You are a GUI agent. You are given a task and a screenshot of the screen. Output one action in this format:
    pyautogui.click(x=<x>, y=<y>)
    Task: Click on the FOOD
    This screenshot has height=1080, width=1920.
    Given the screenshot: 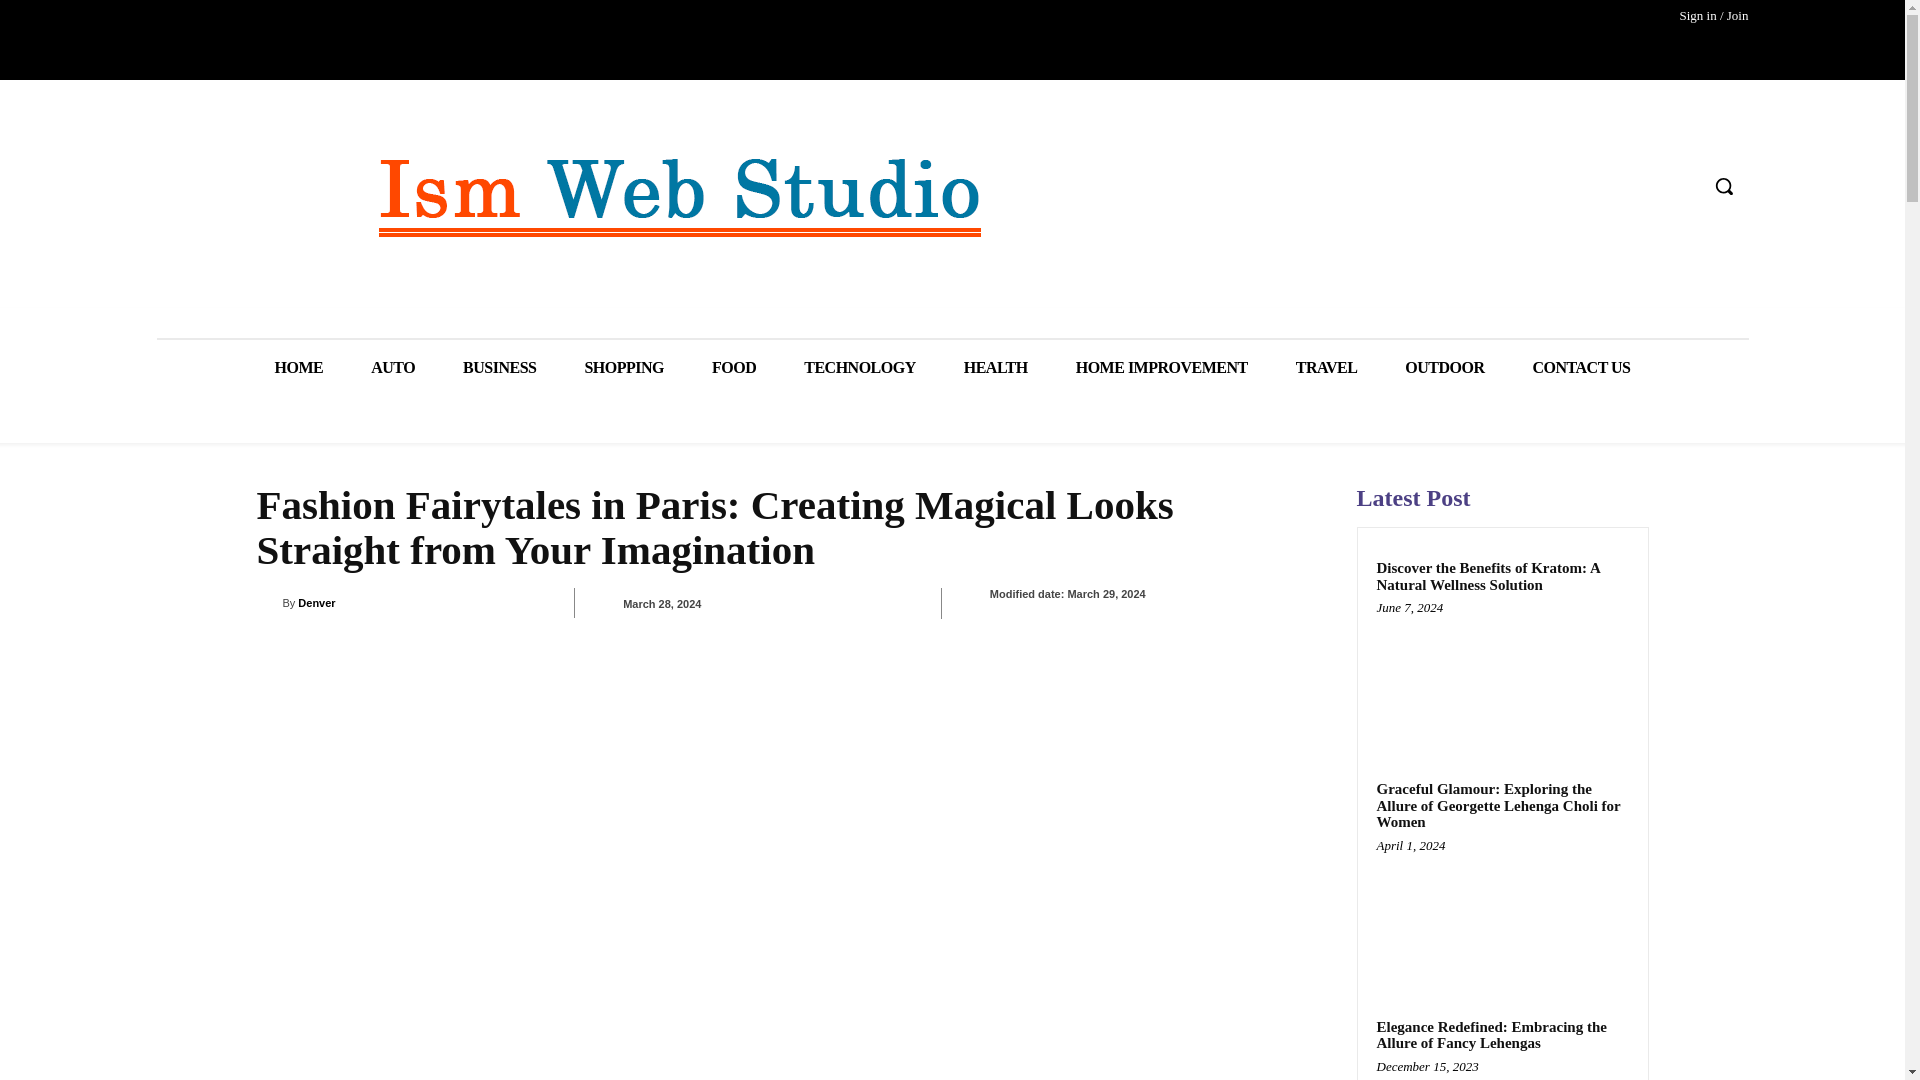 What is the action you would take?
    pyautogui.click(x=733, y=368)
    